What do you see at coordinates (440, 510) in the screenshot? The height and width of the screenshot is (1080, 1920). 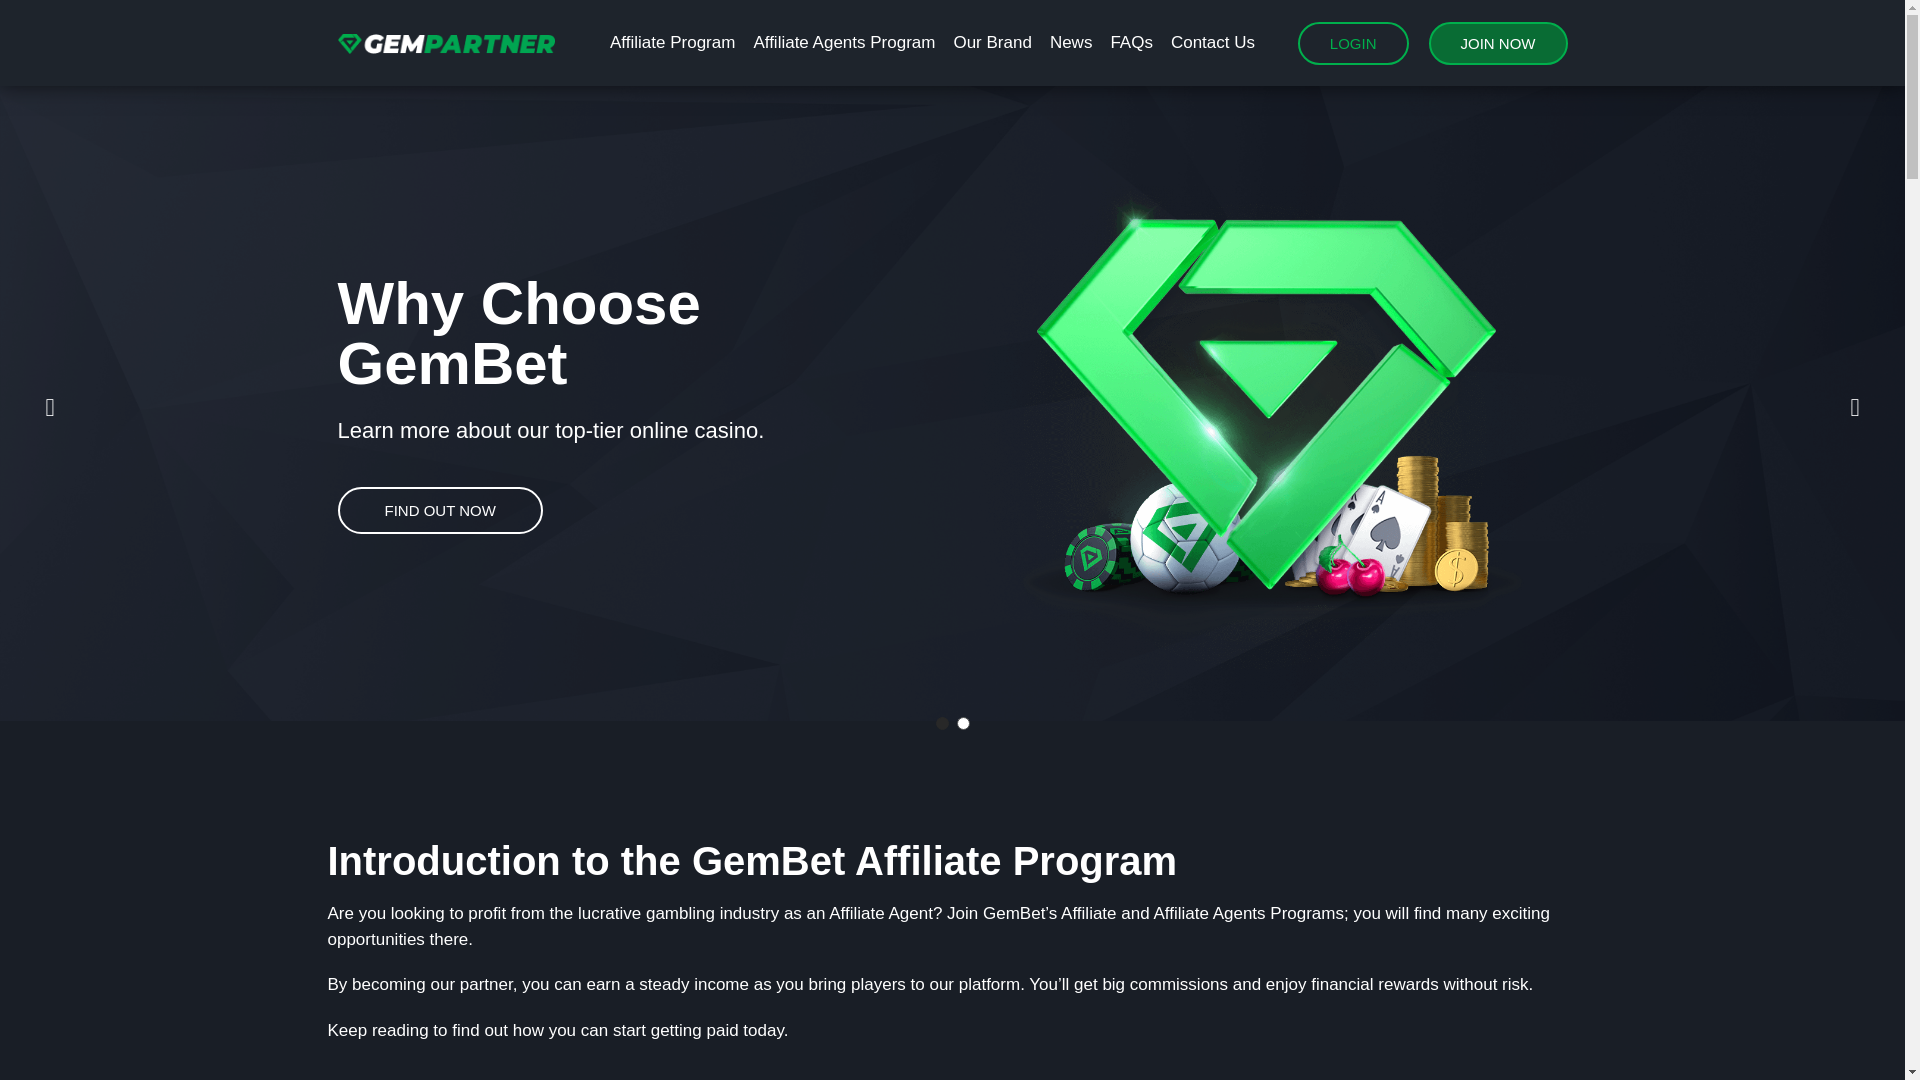 I see `FIND OUT NOW` at bounding box center [440, 510].